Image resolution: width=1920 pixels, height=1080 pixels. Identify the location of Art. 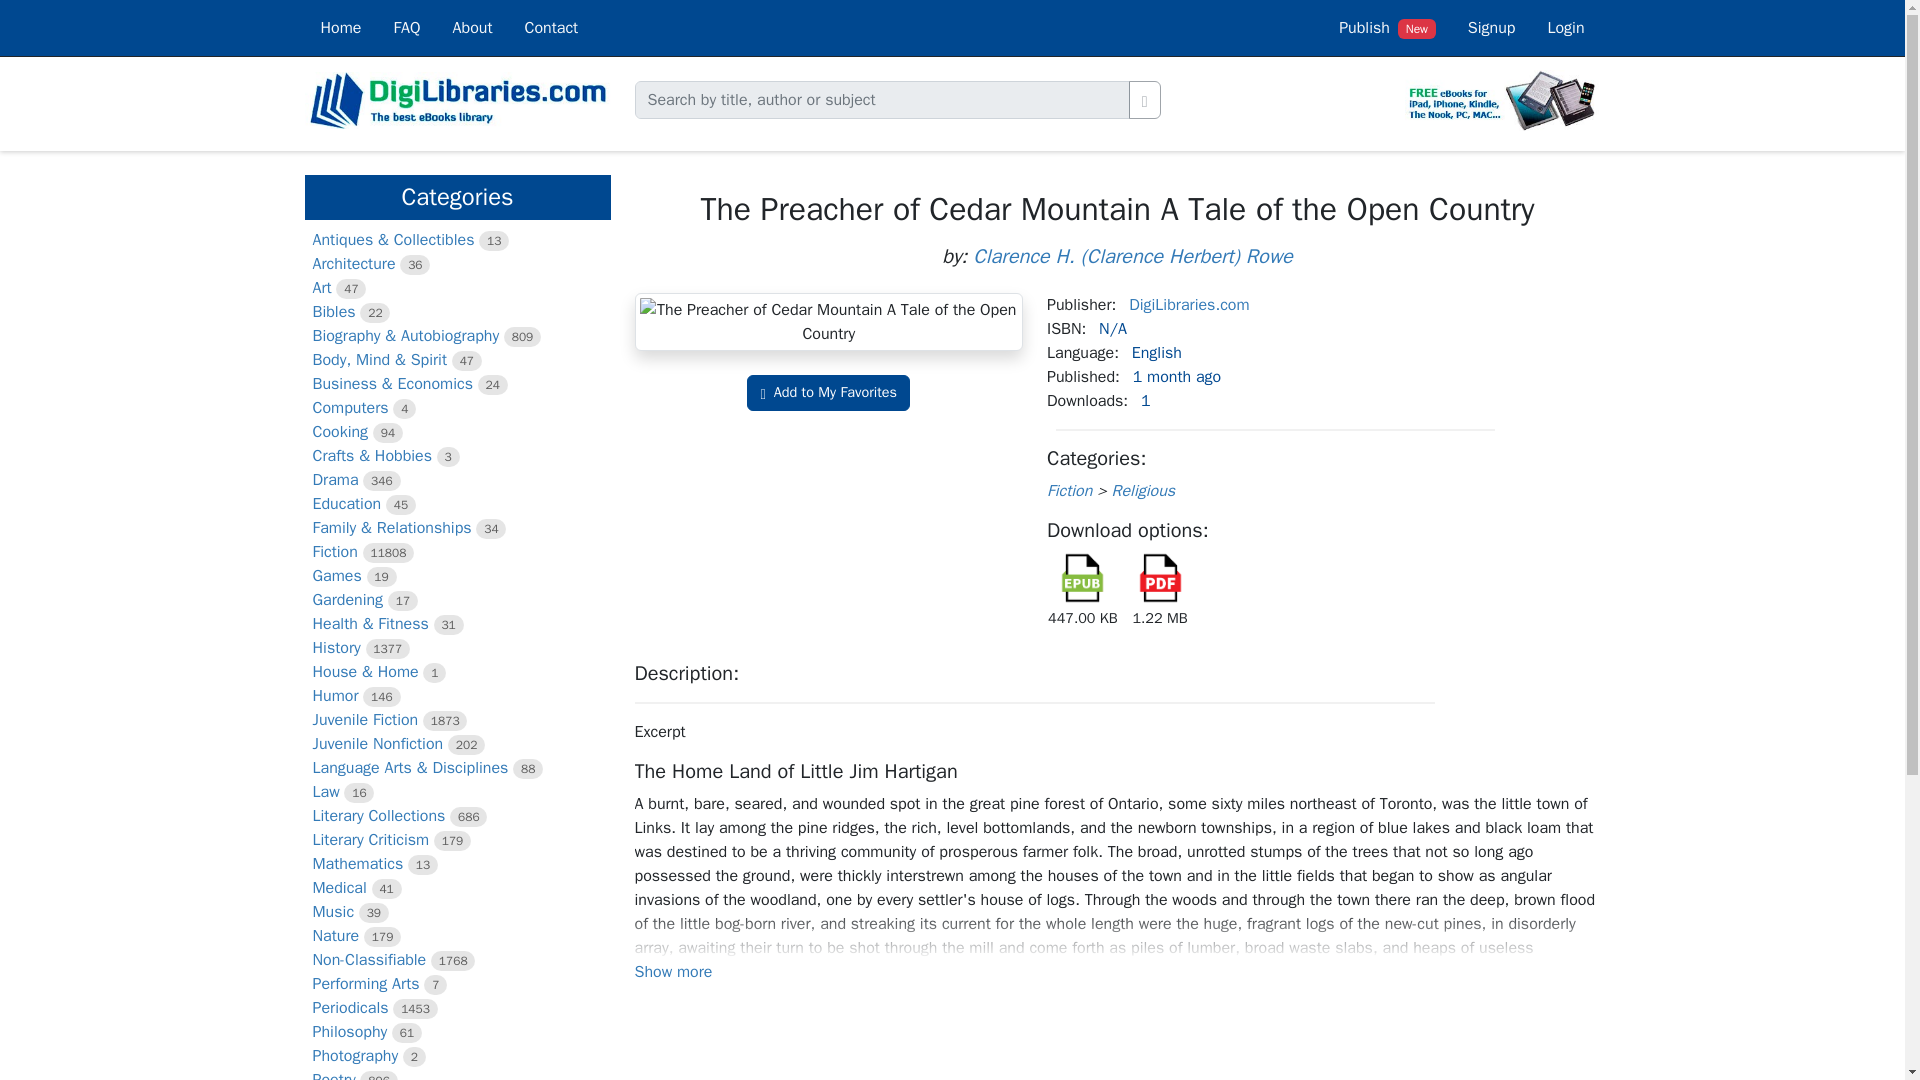
(320, 288).